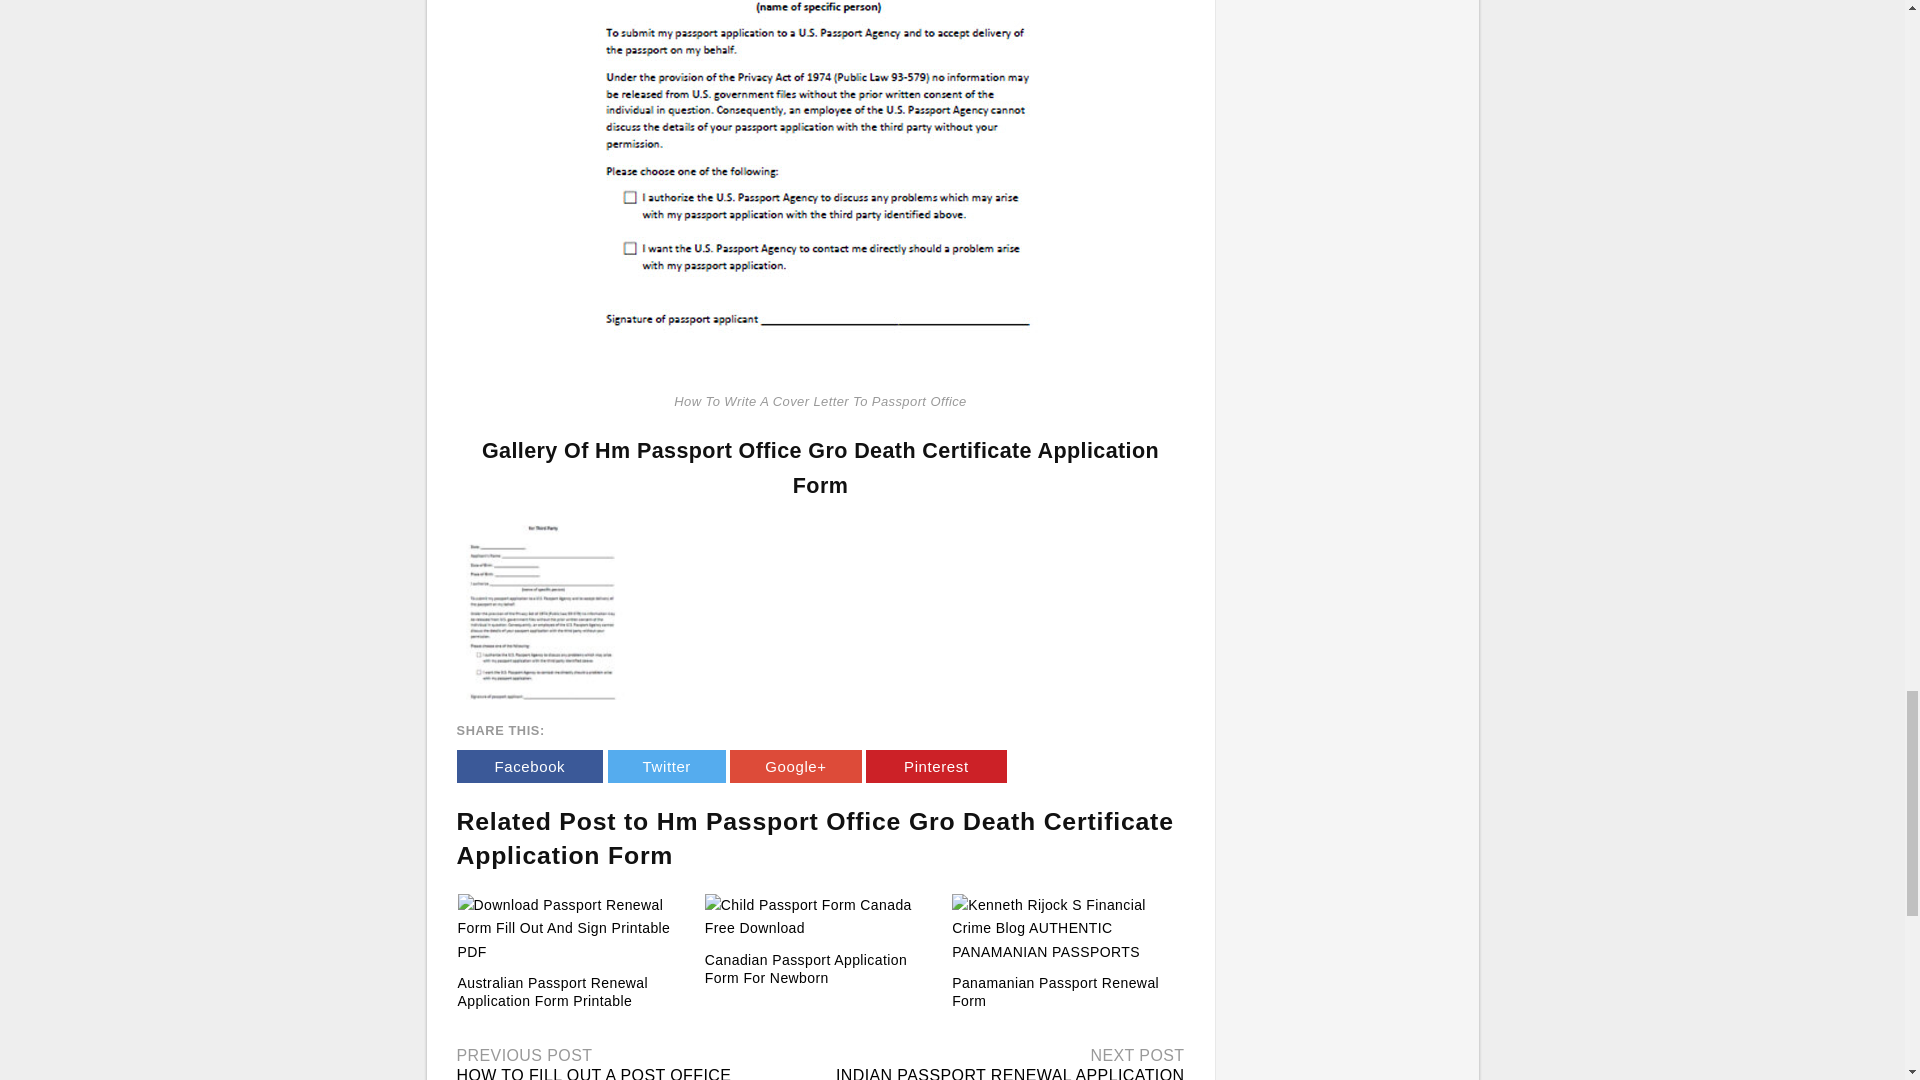 This screenshot has width=1920, height=1080. I want to click on Panamanian Passport Renewal Form, so click(1056, 992).